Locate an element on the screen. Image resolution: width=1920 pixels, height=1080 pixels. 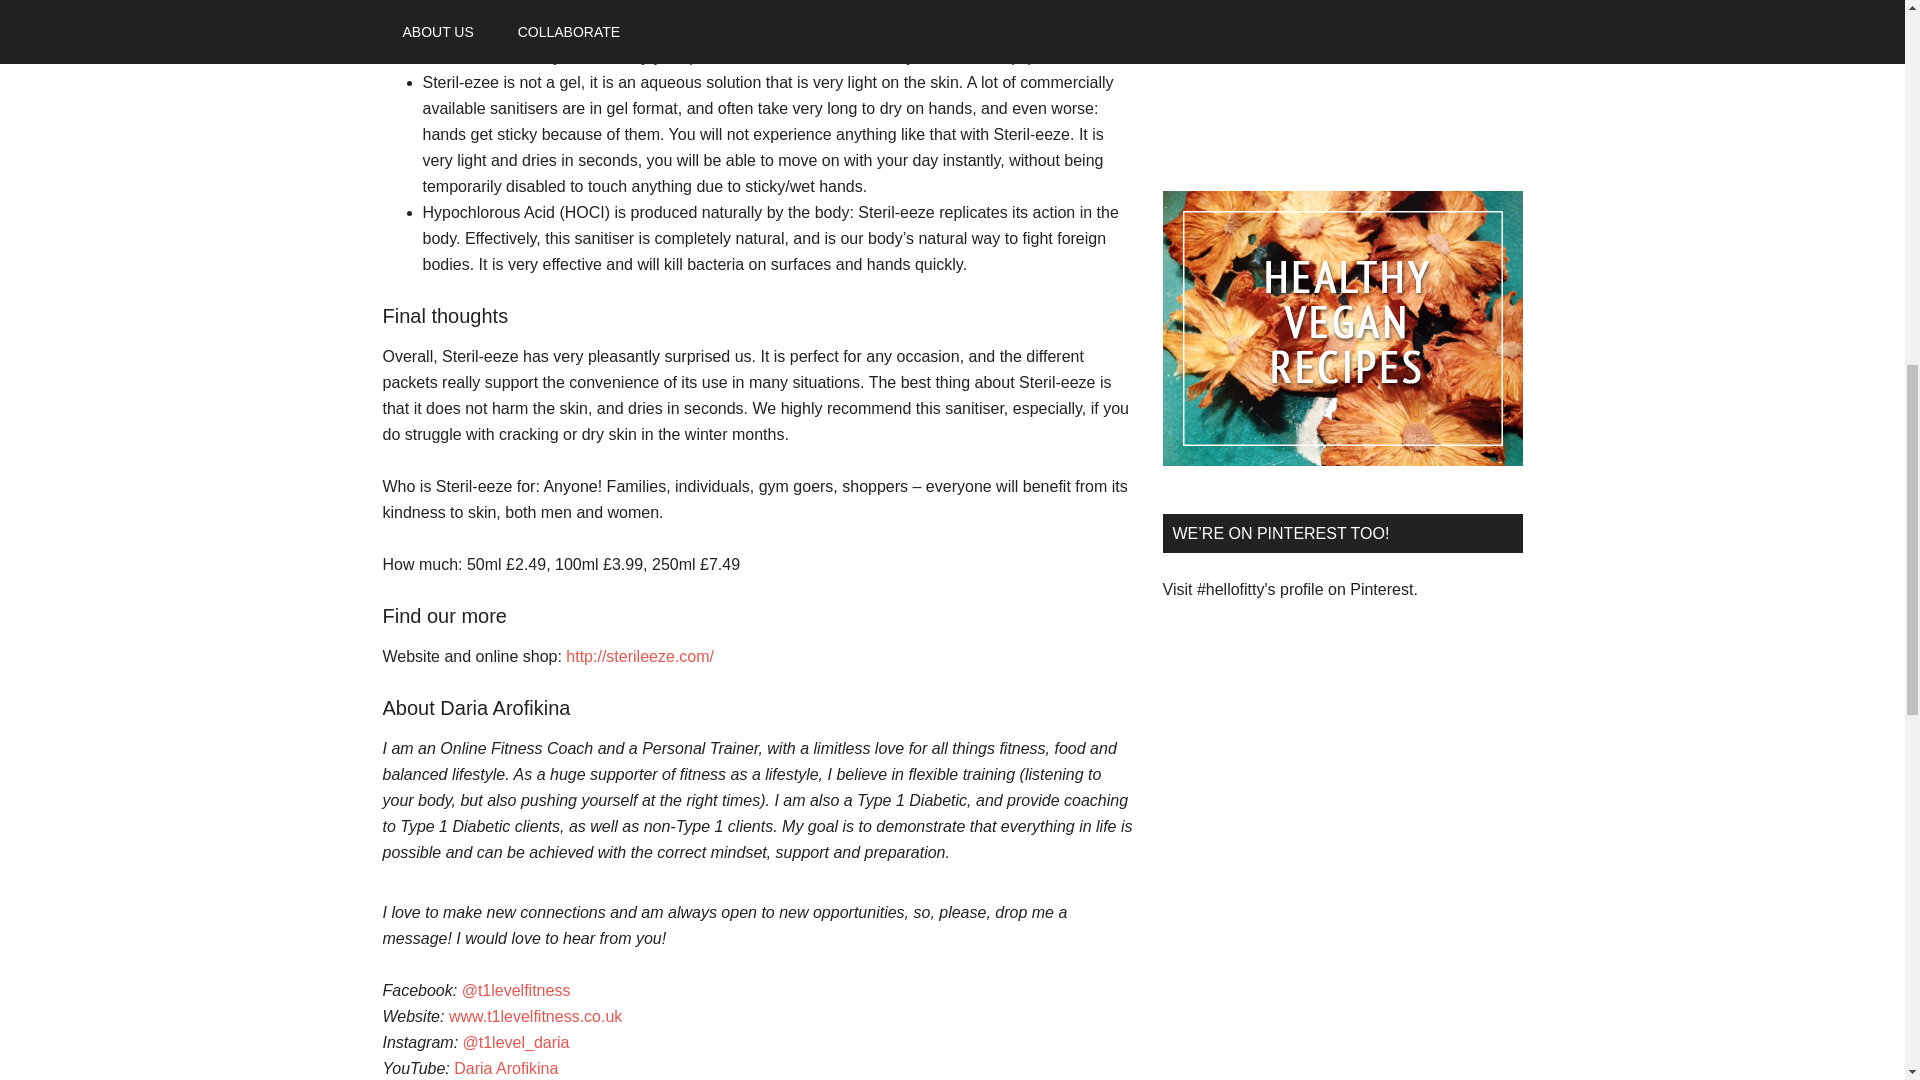
Daria A is located at coordinates (480, 1068).